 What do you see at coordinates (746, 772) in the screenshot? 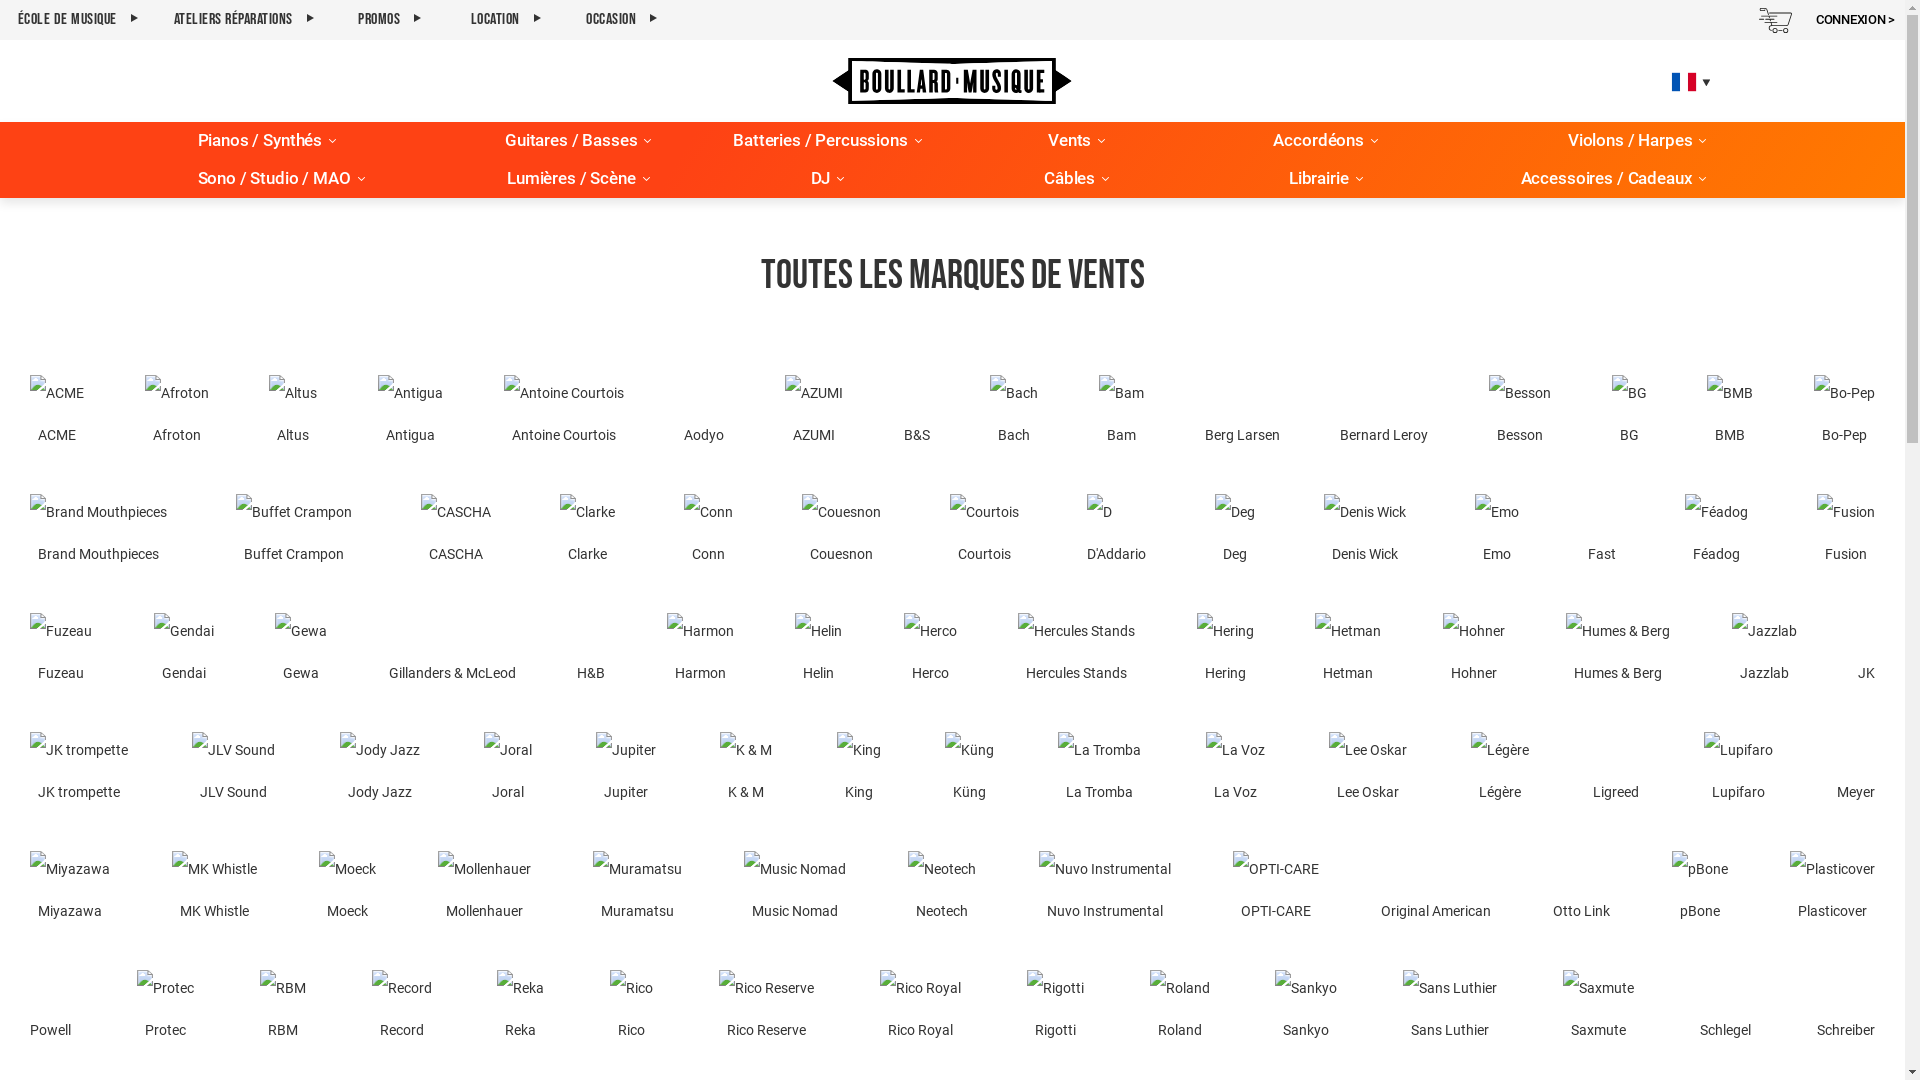
I see `K & M` at bounding box center [746, 772].